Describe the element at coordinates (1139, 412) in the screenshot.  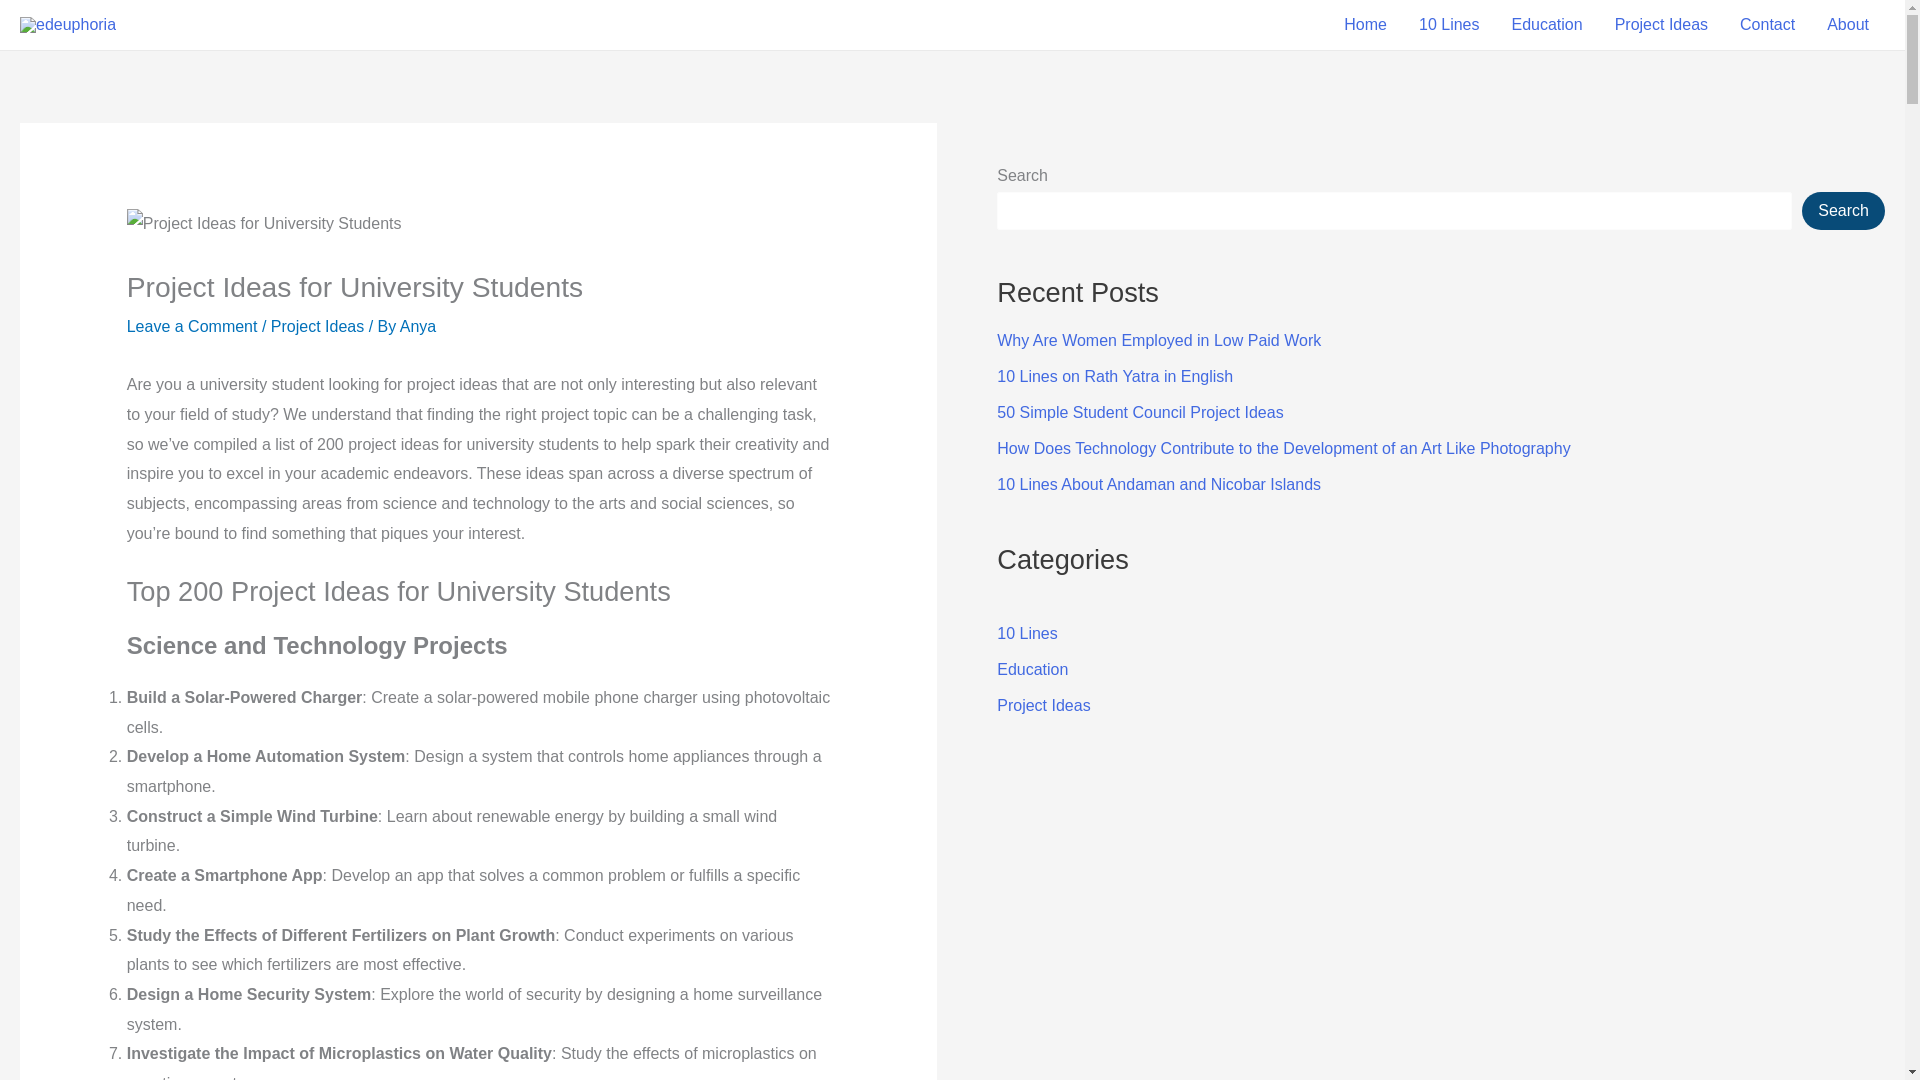
I see `50 Simple Student Council Project Ideas` at that location.